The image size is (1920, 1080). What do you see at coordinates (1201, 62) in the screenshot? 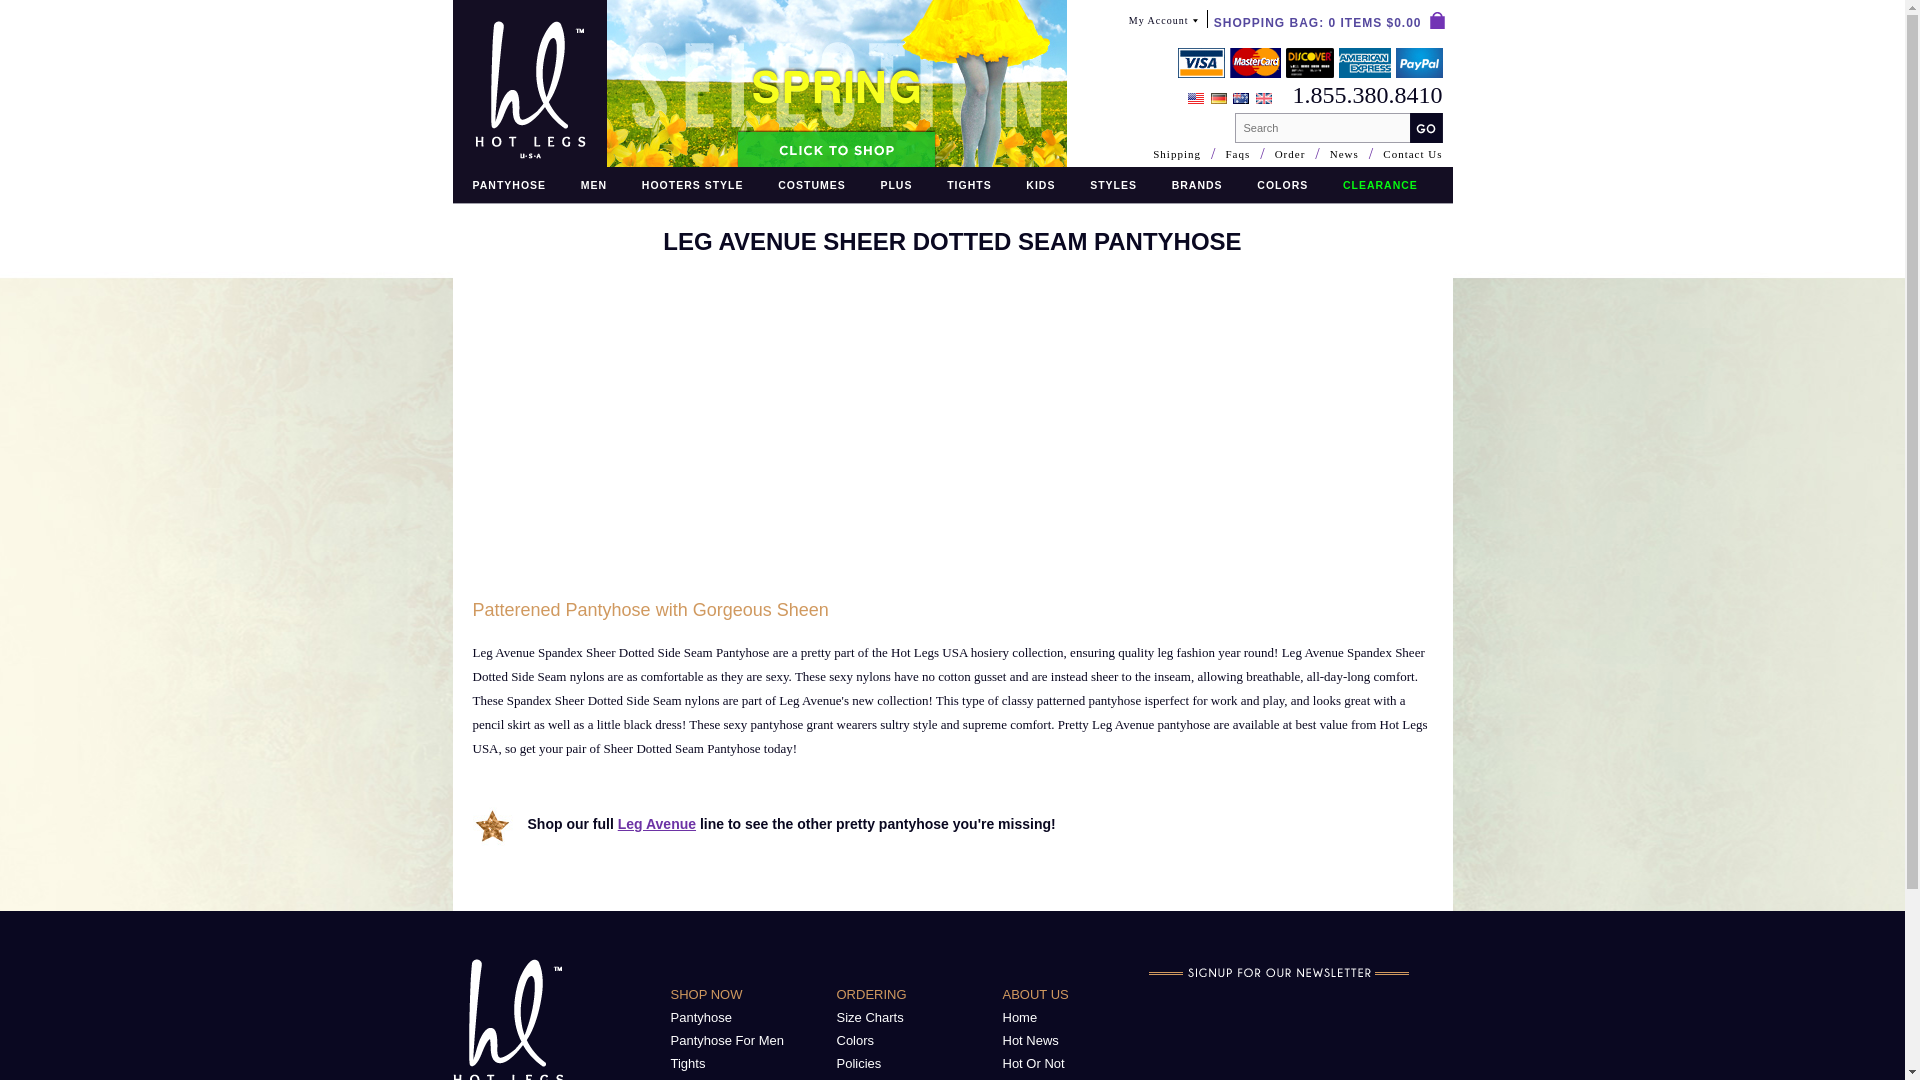
I see `Buy pantyhose online with VISA Credit Card` at bounding box center [1201, 62].